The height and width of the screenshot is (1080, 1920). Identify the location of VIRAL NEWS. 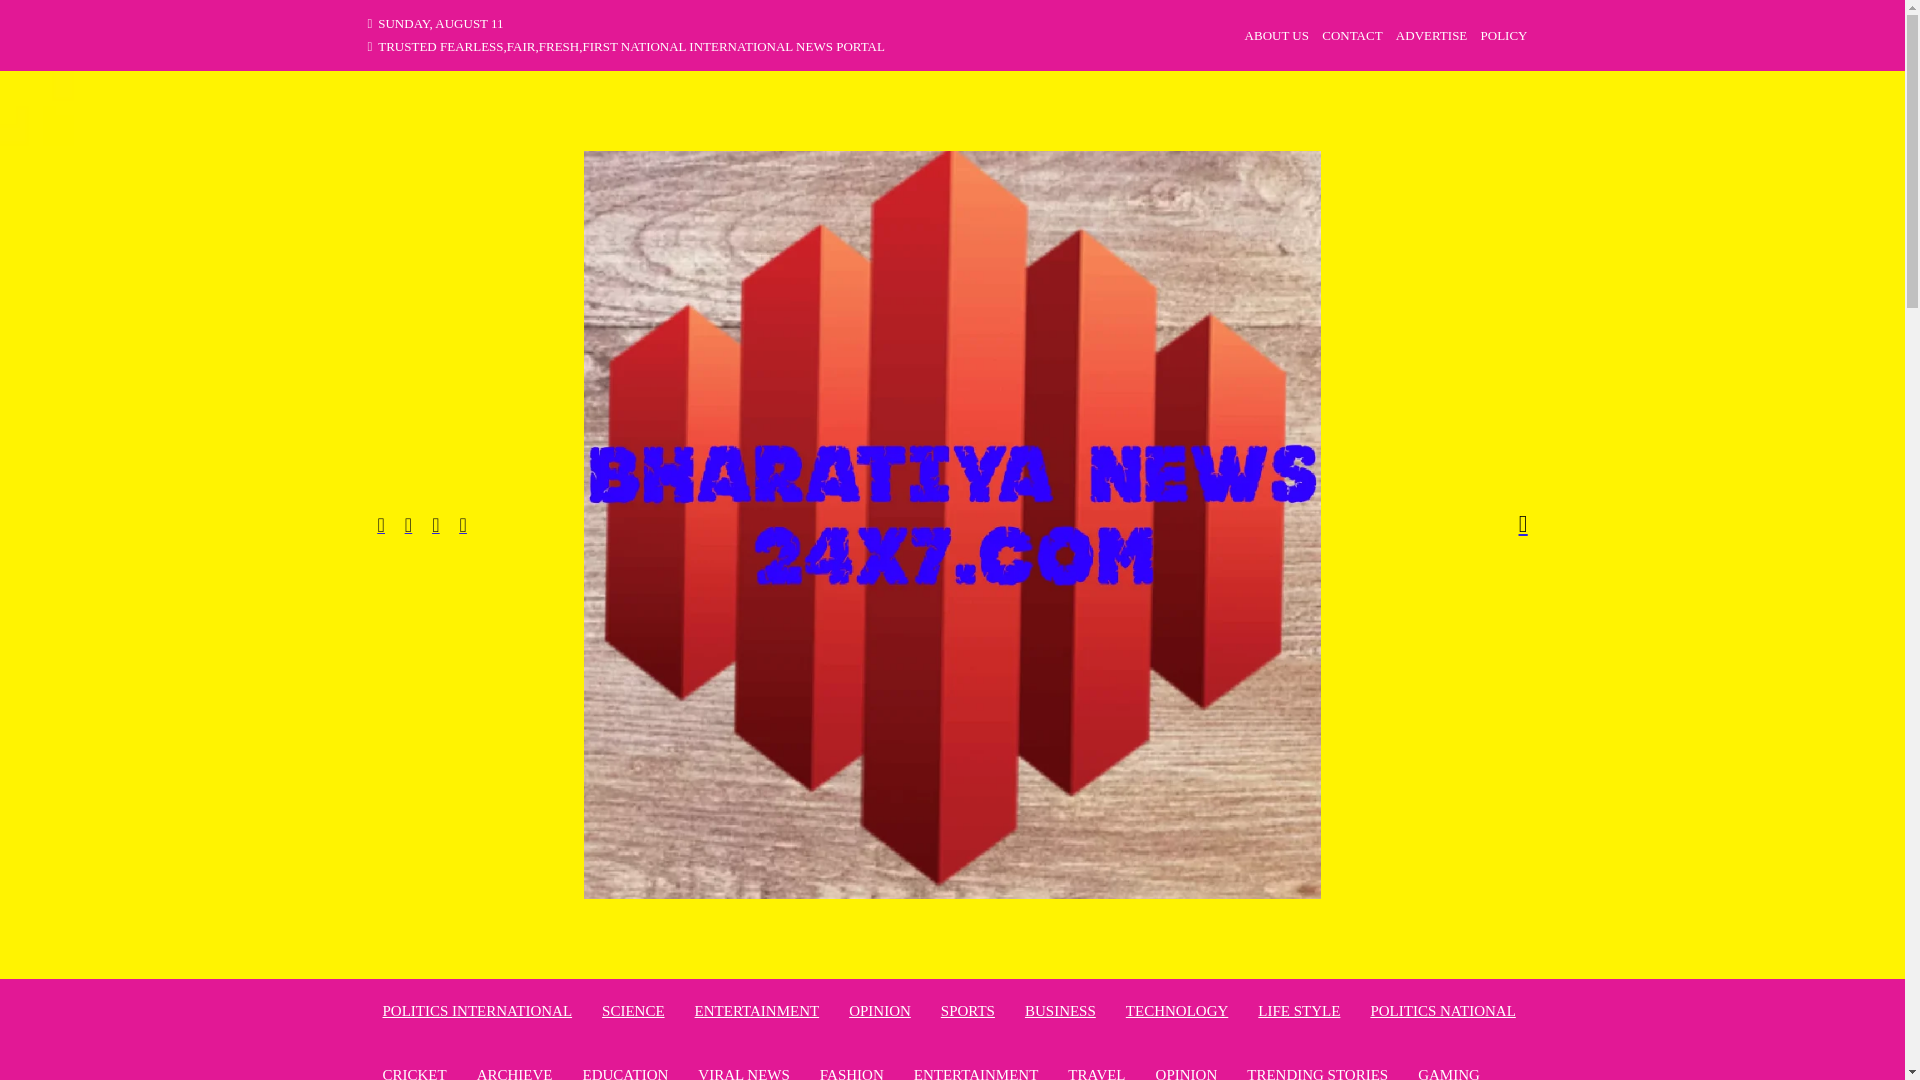
(744, 1070).